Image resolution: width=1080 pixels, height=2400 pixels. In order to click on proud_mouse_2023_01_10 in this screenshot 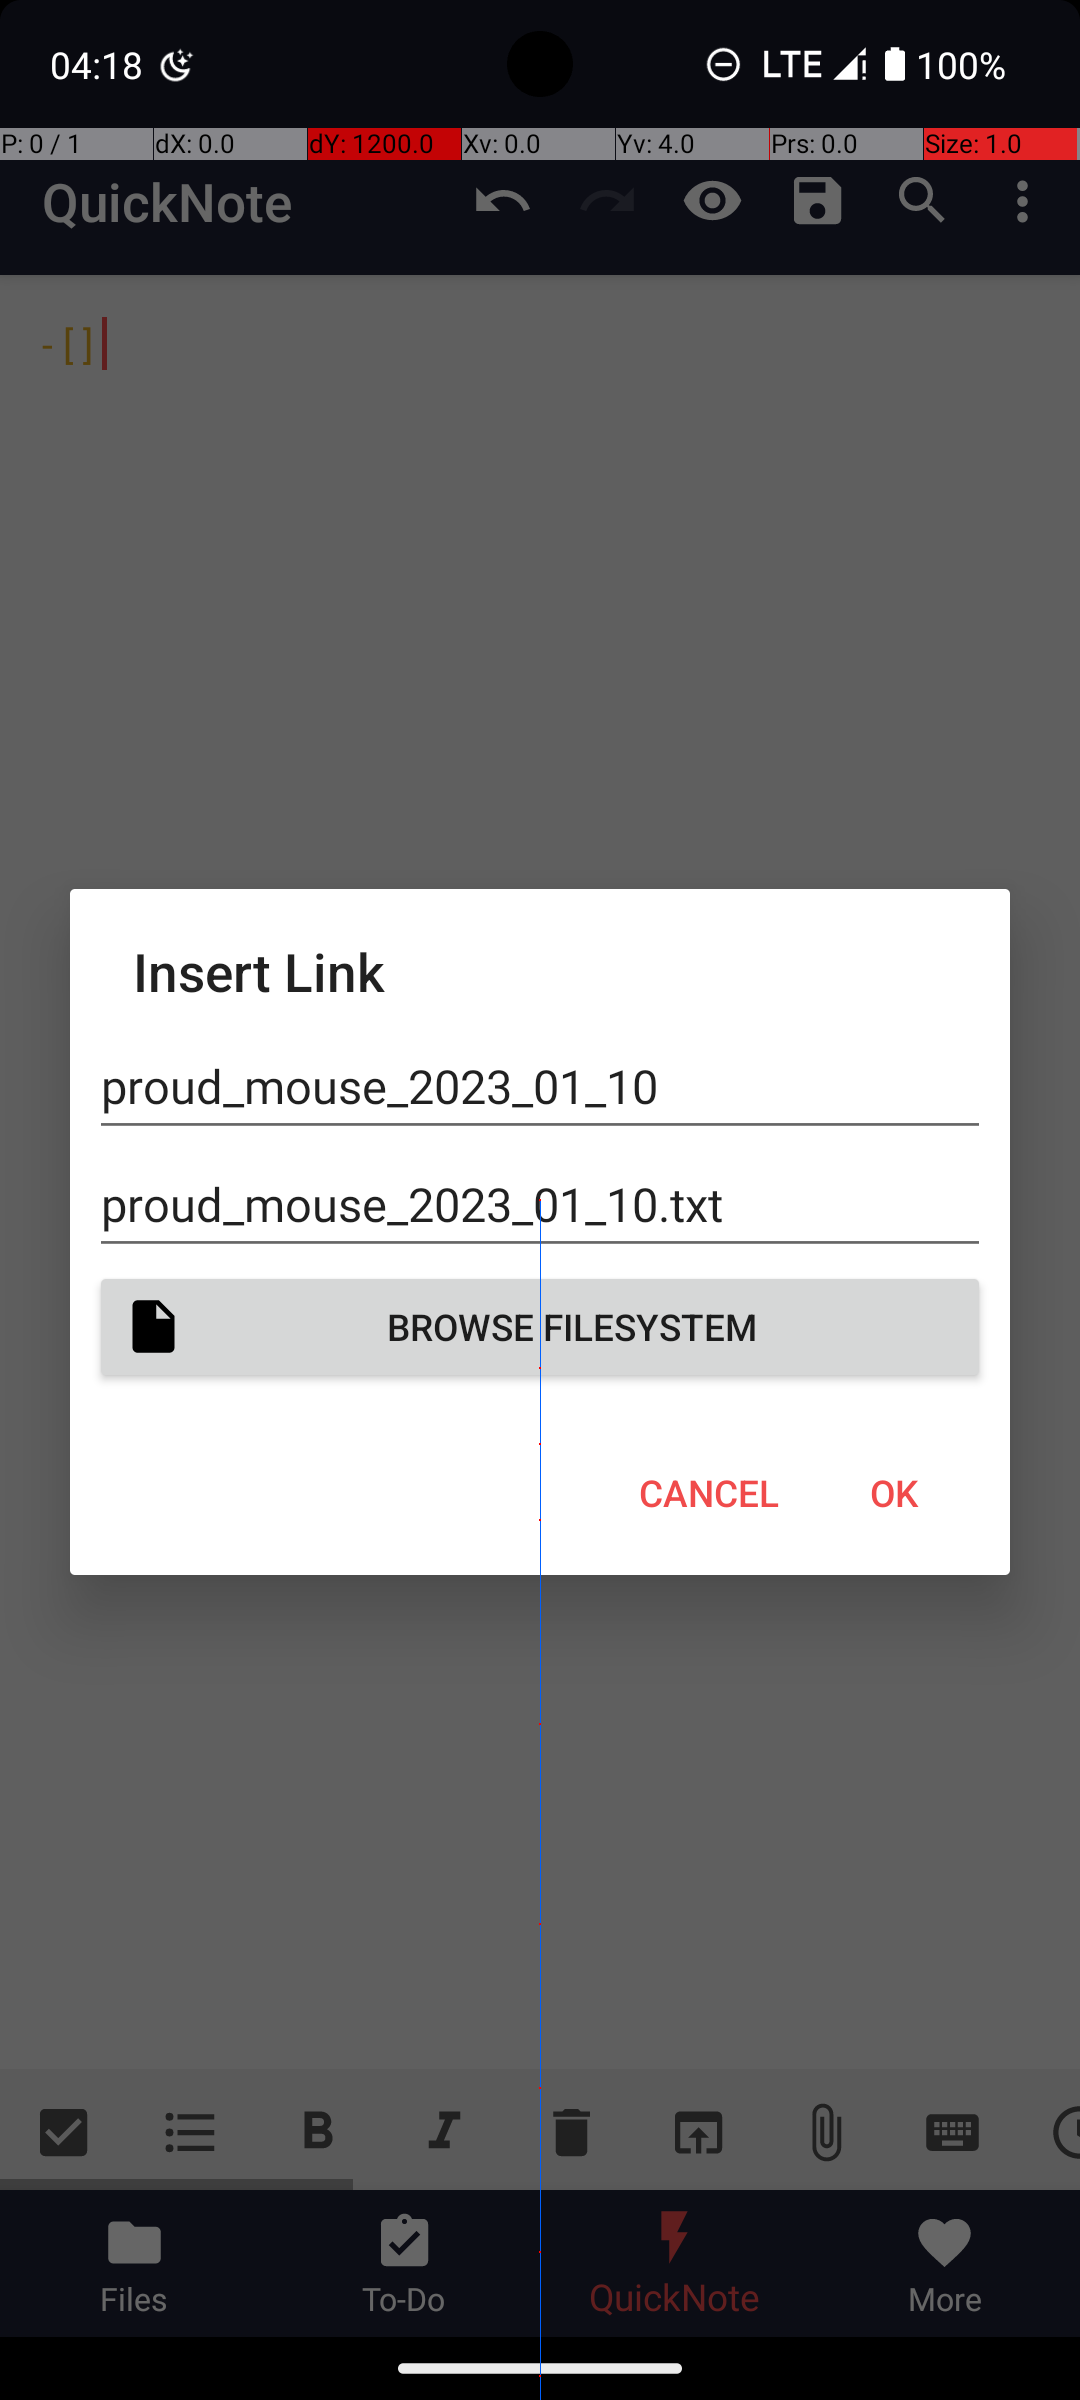, I will do `click(540, 1087)`.